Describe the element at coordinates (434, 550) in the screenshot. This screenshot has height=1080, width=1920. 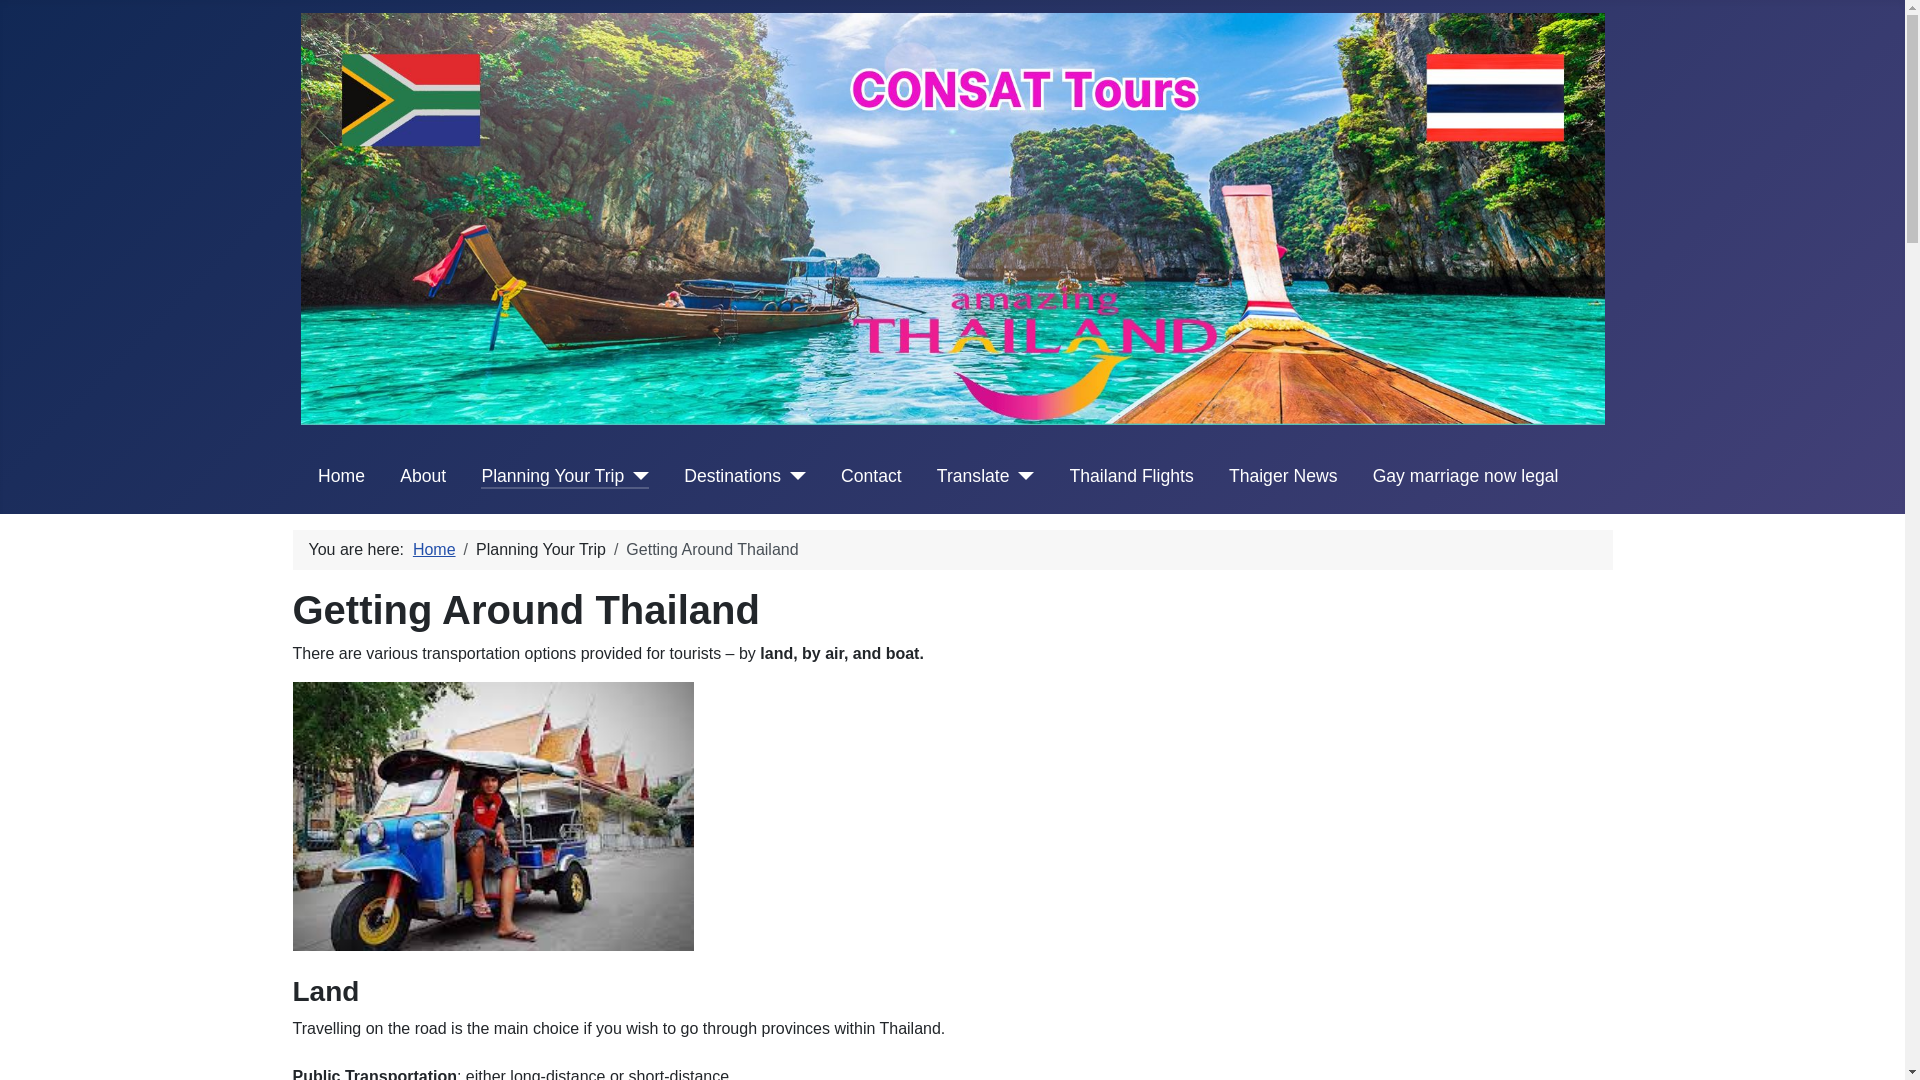
I see `Home` at that location.